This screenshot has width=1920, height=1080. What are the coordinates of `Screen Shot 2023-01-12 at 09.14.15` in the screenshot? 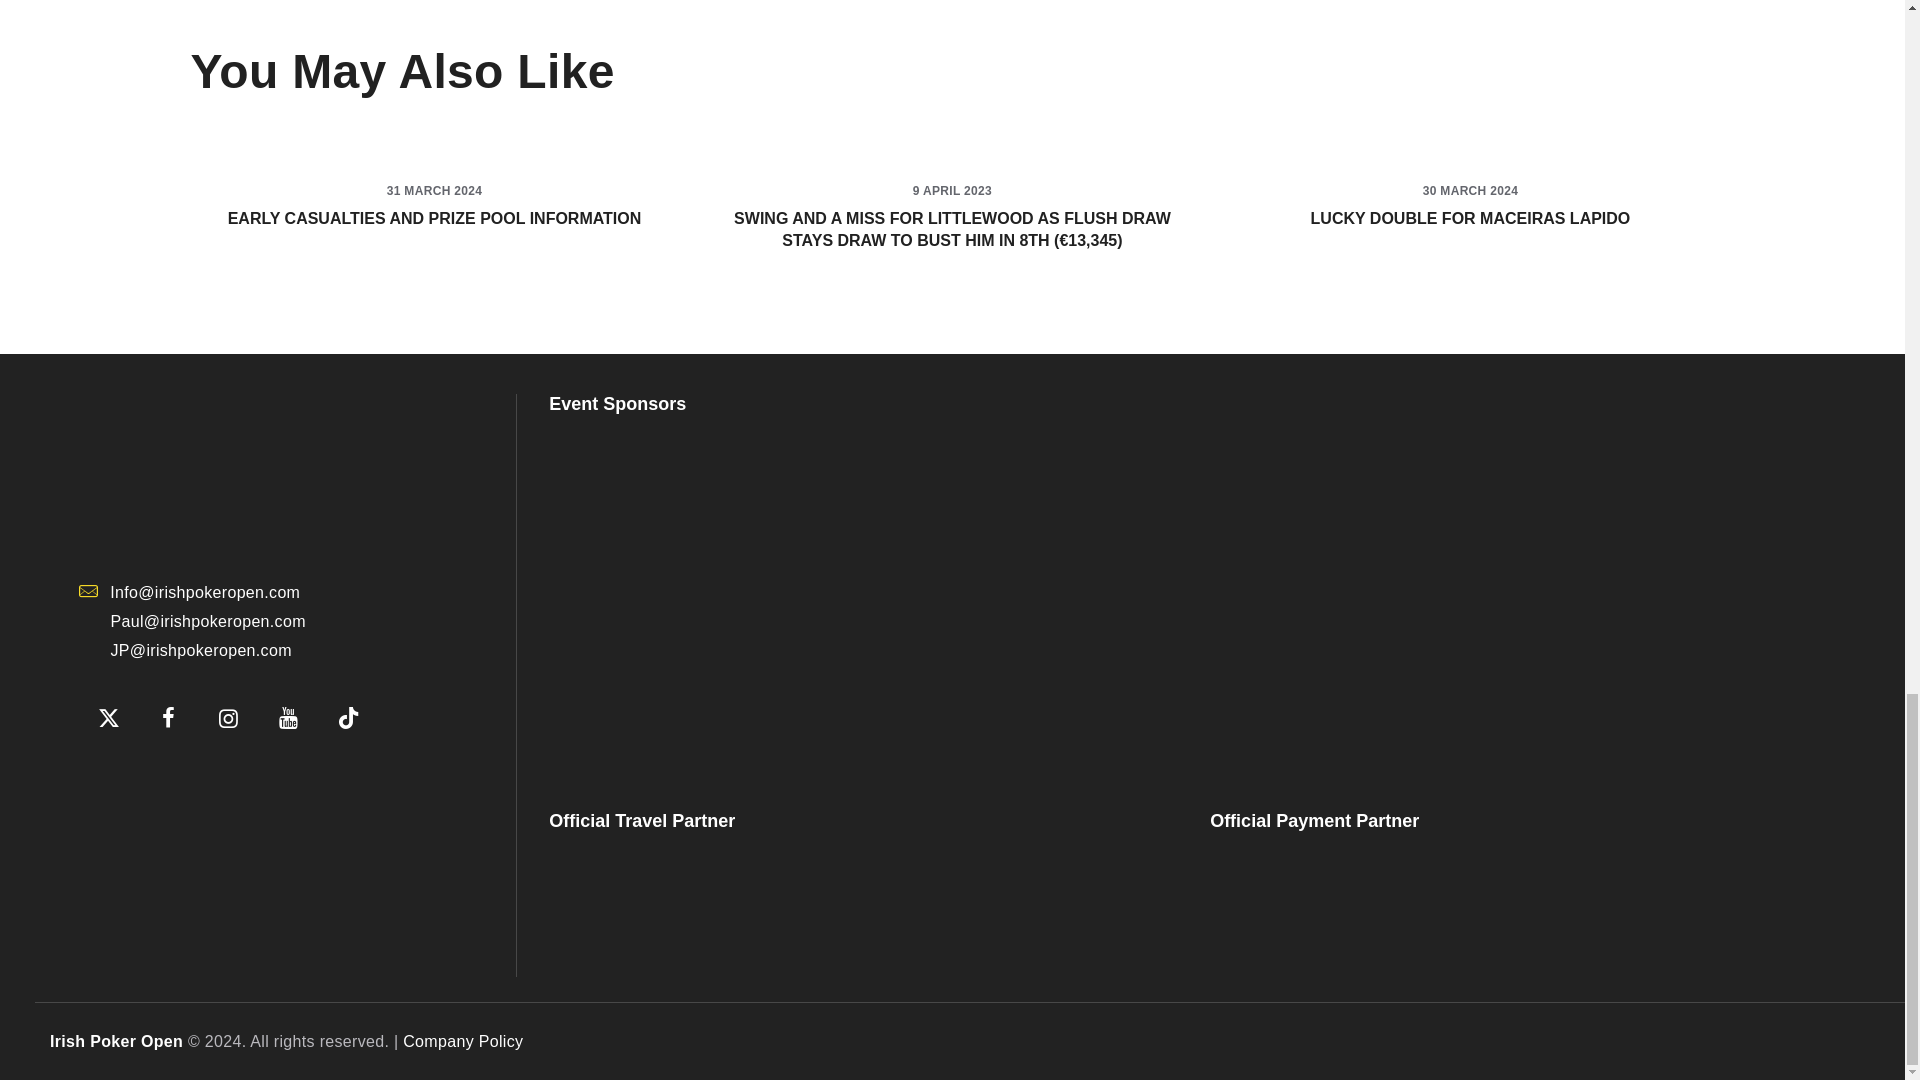 It's located at (178, 778).